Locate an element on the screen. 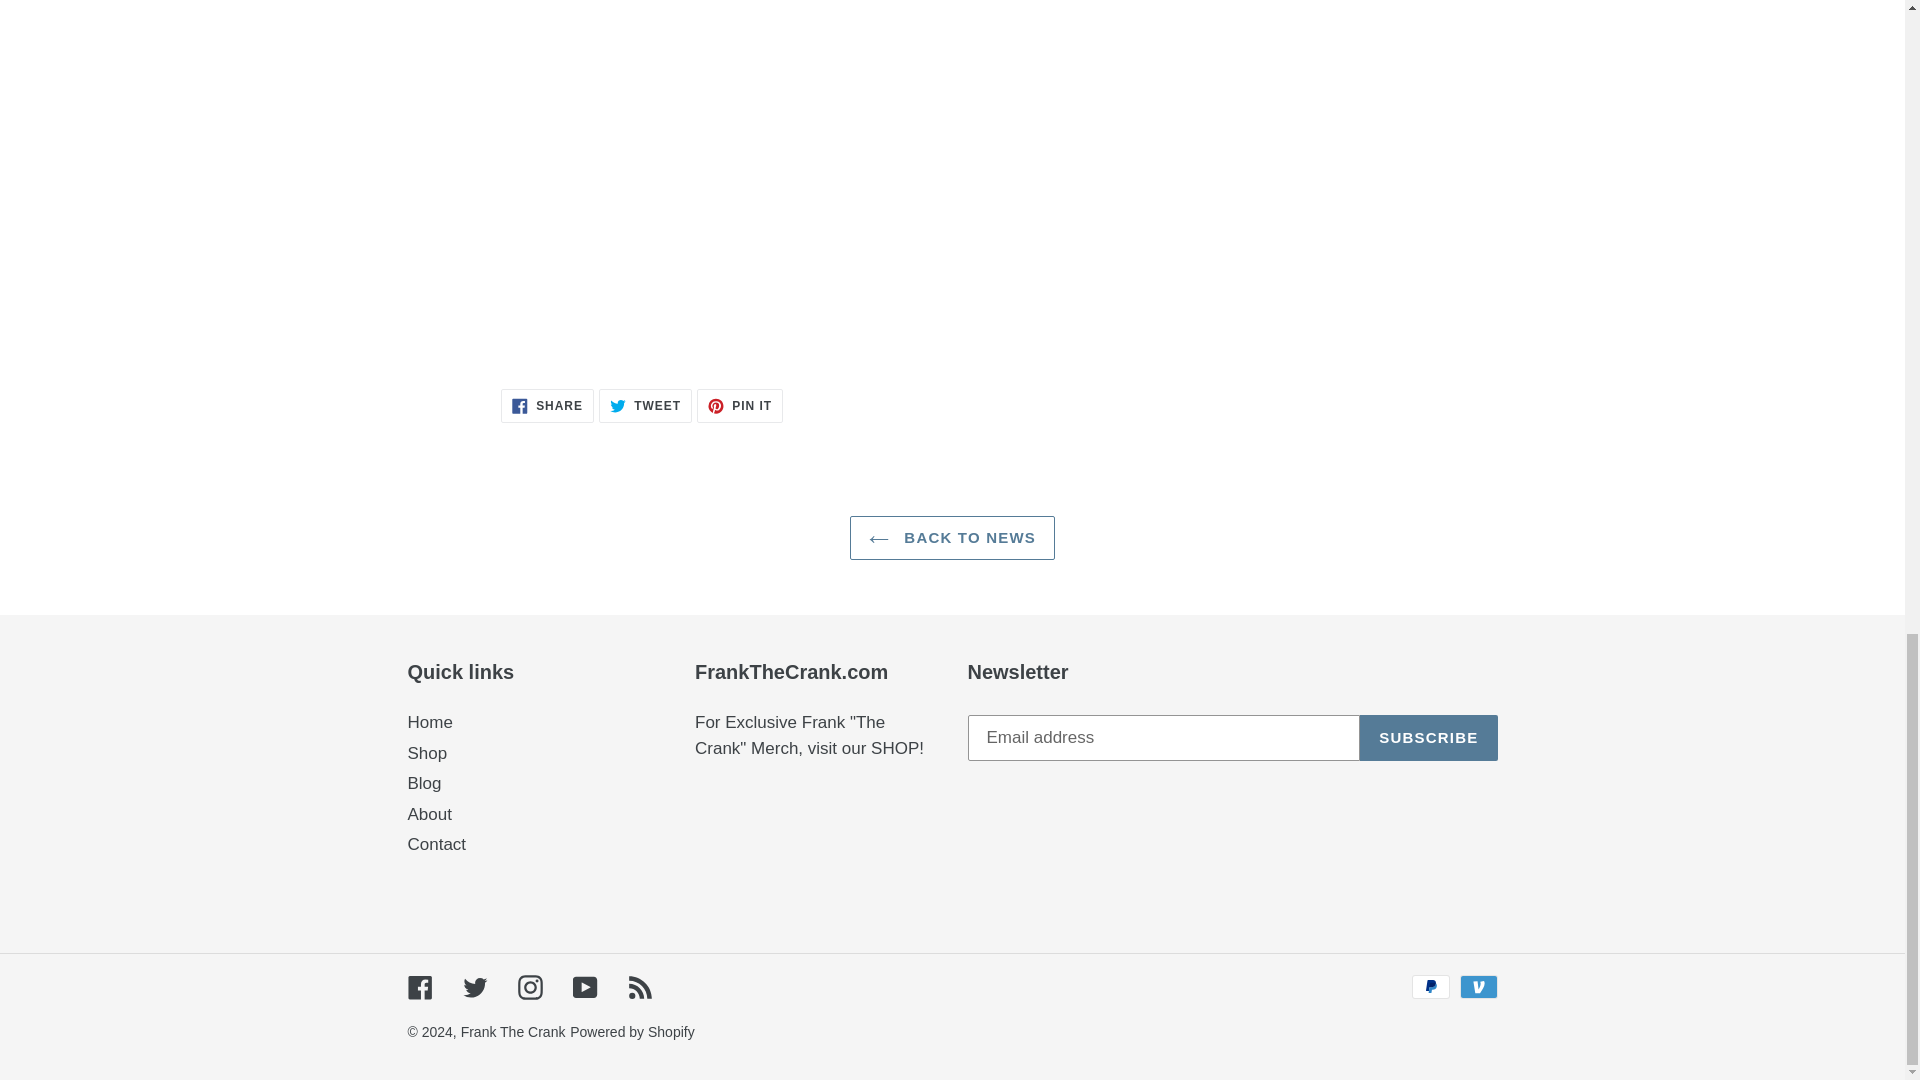 This screenshot has width=1920, height=1080. About is located at coordinates (429, 814).